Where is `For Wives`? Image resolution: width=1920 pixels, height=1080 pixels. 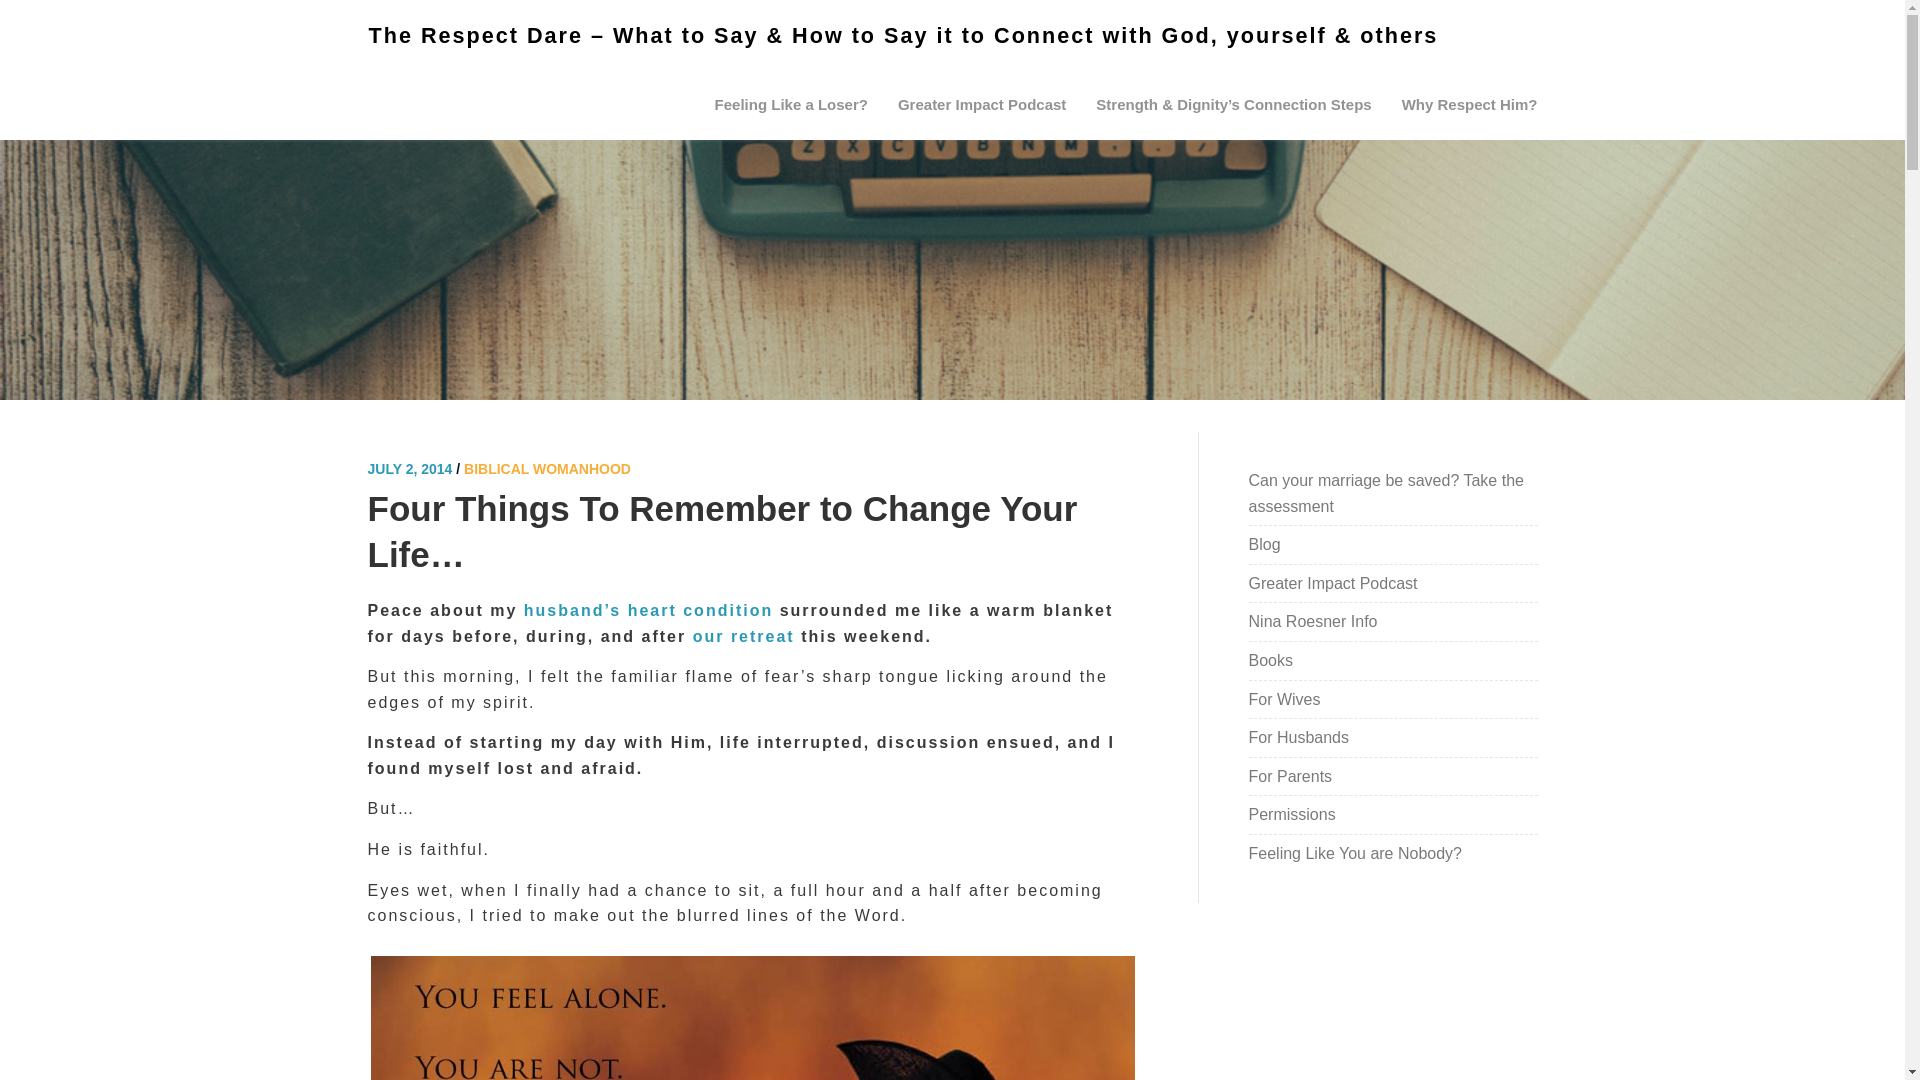
For Wives is located at coordinates (1284, 700).